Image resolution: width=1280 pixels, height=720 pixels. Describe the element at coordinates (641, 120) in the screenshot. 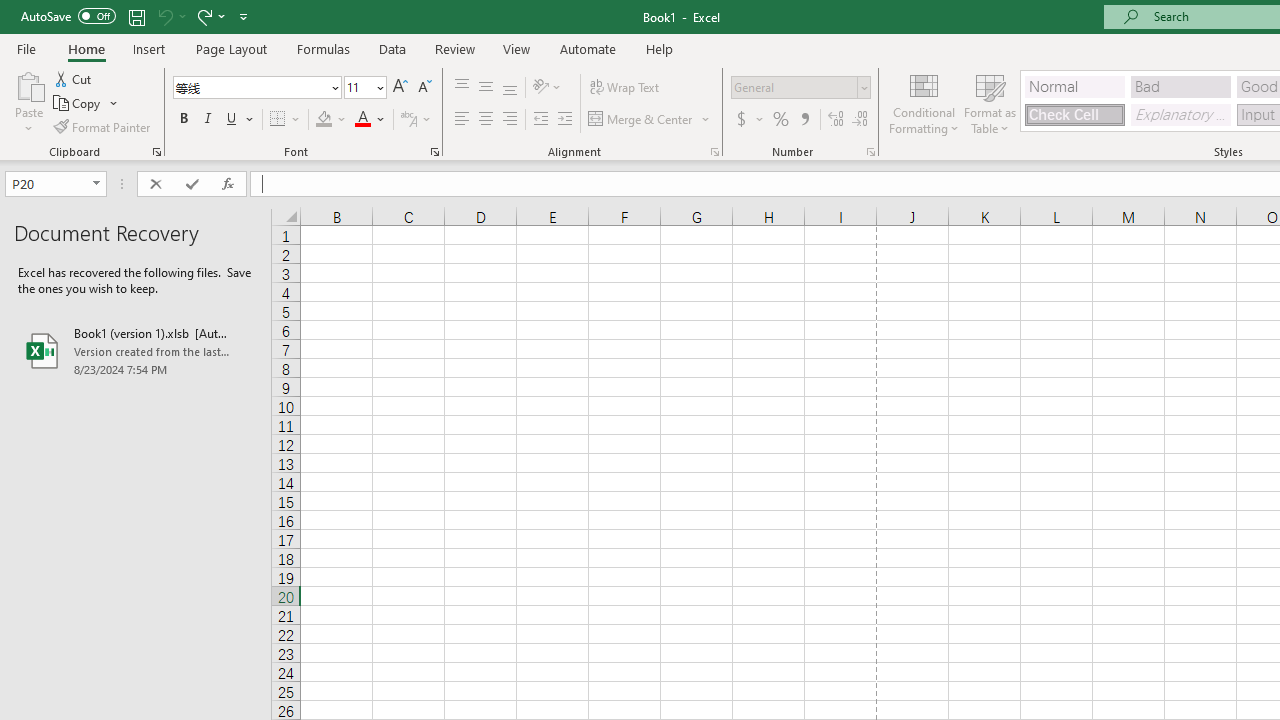

I see `Merge & Center` at that location.